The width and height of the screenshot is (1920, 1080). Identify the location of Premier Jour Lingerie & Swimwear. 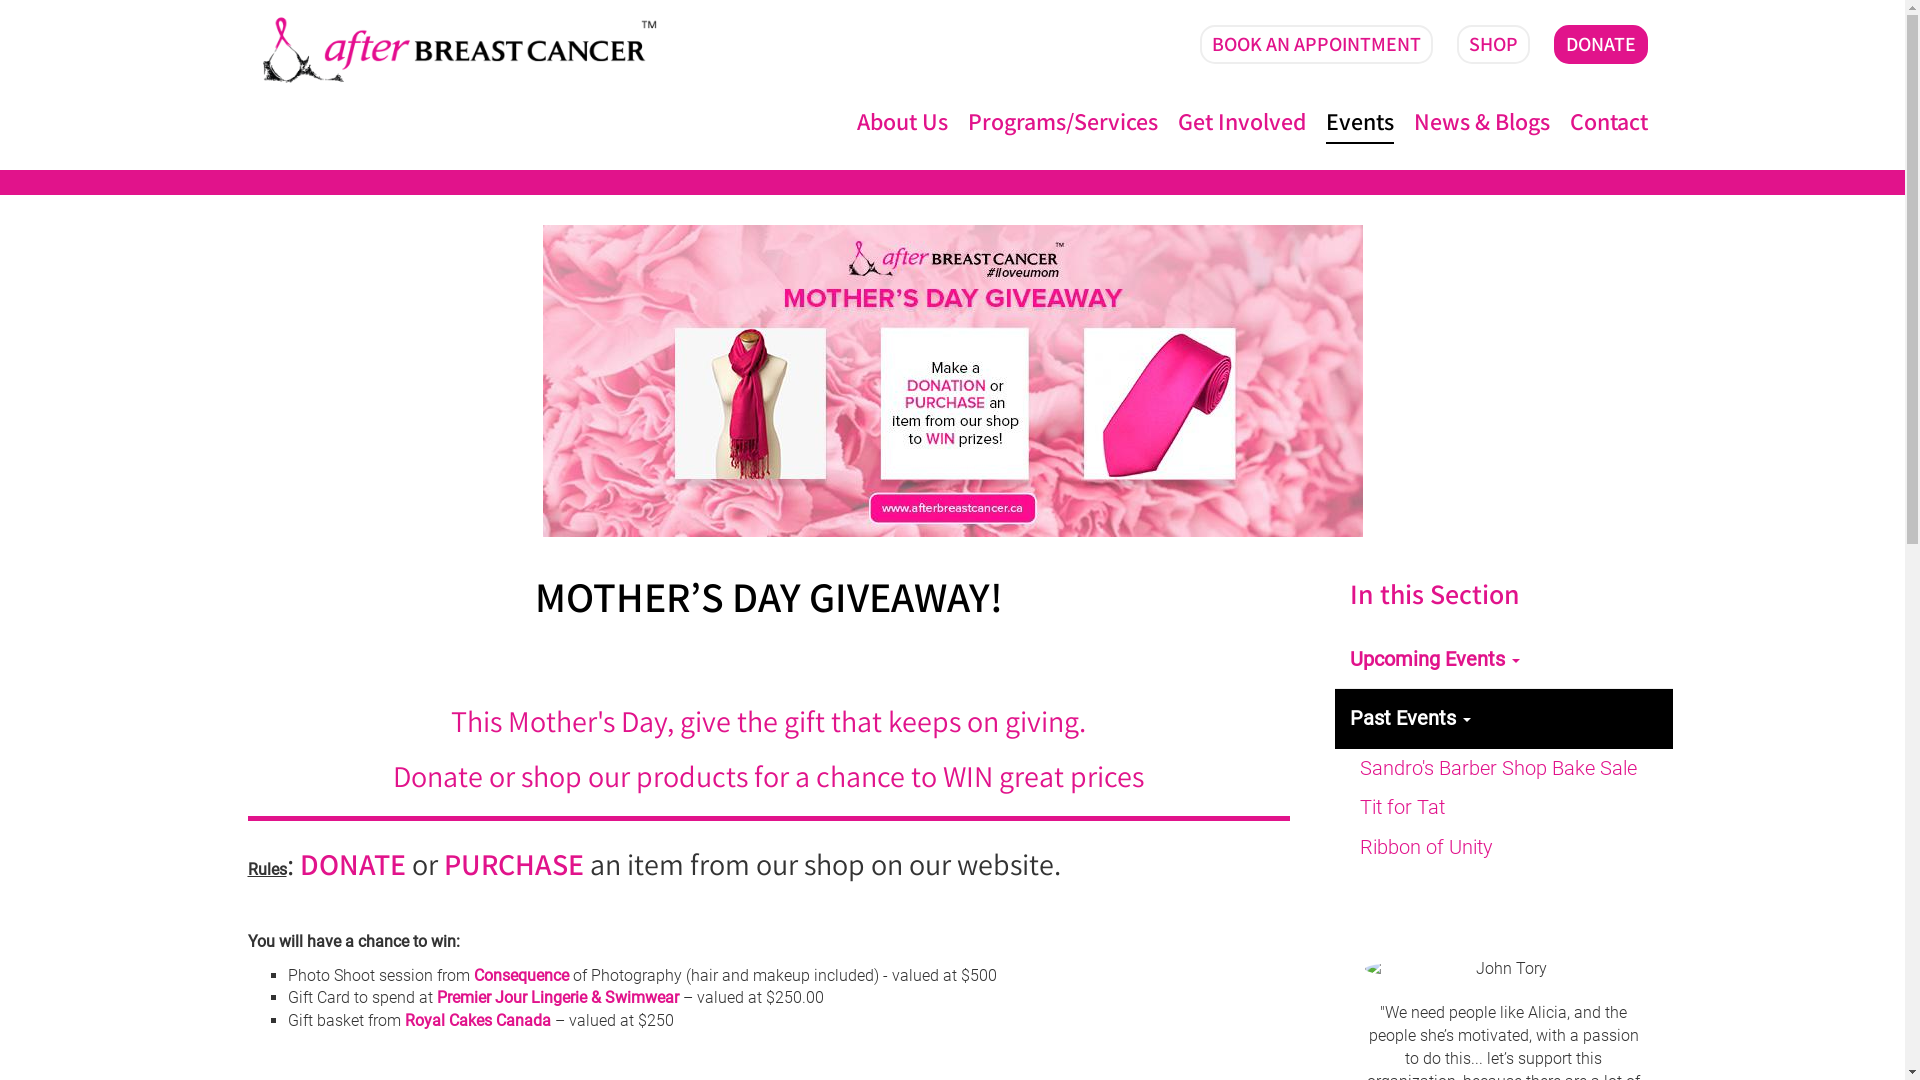
(557, 998).